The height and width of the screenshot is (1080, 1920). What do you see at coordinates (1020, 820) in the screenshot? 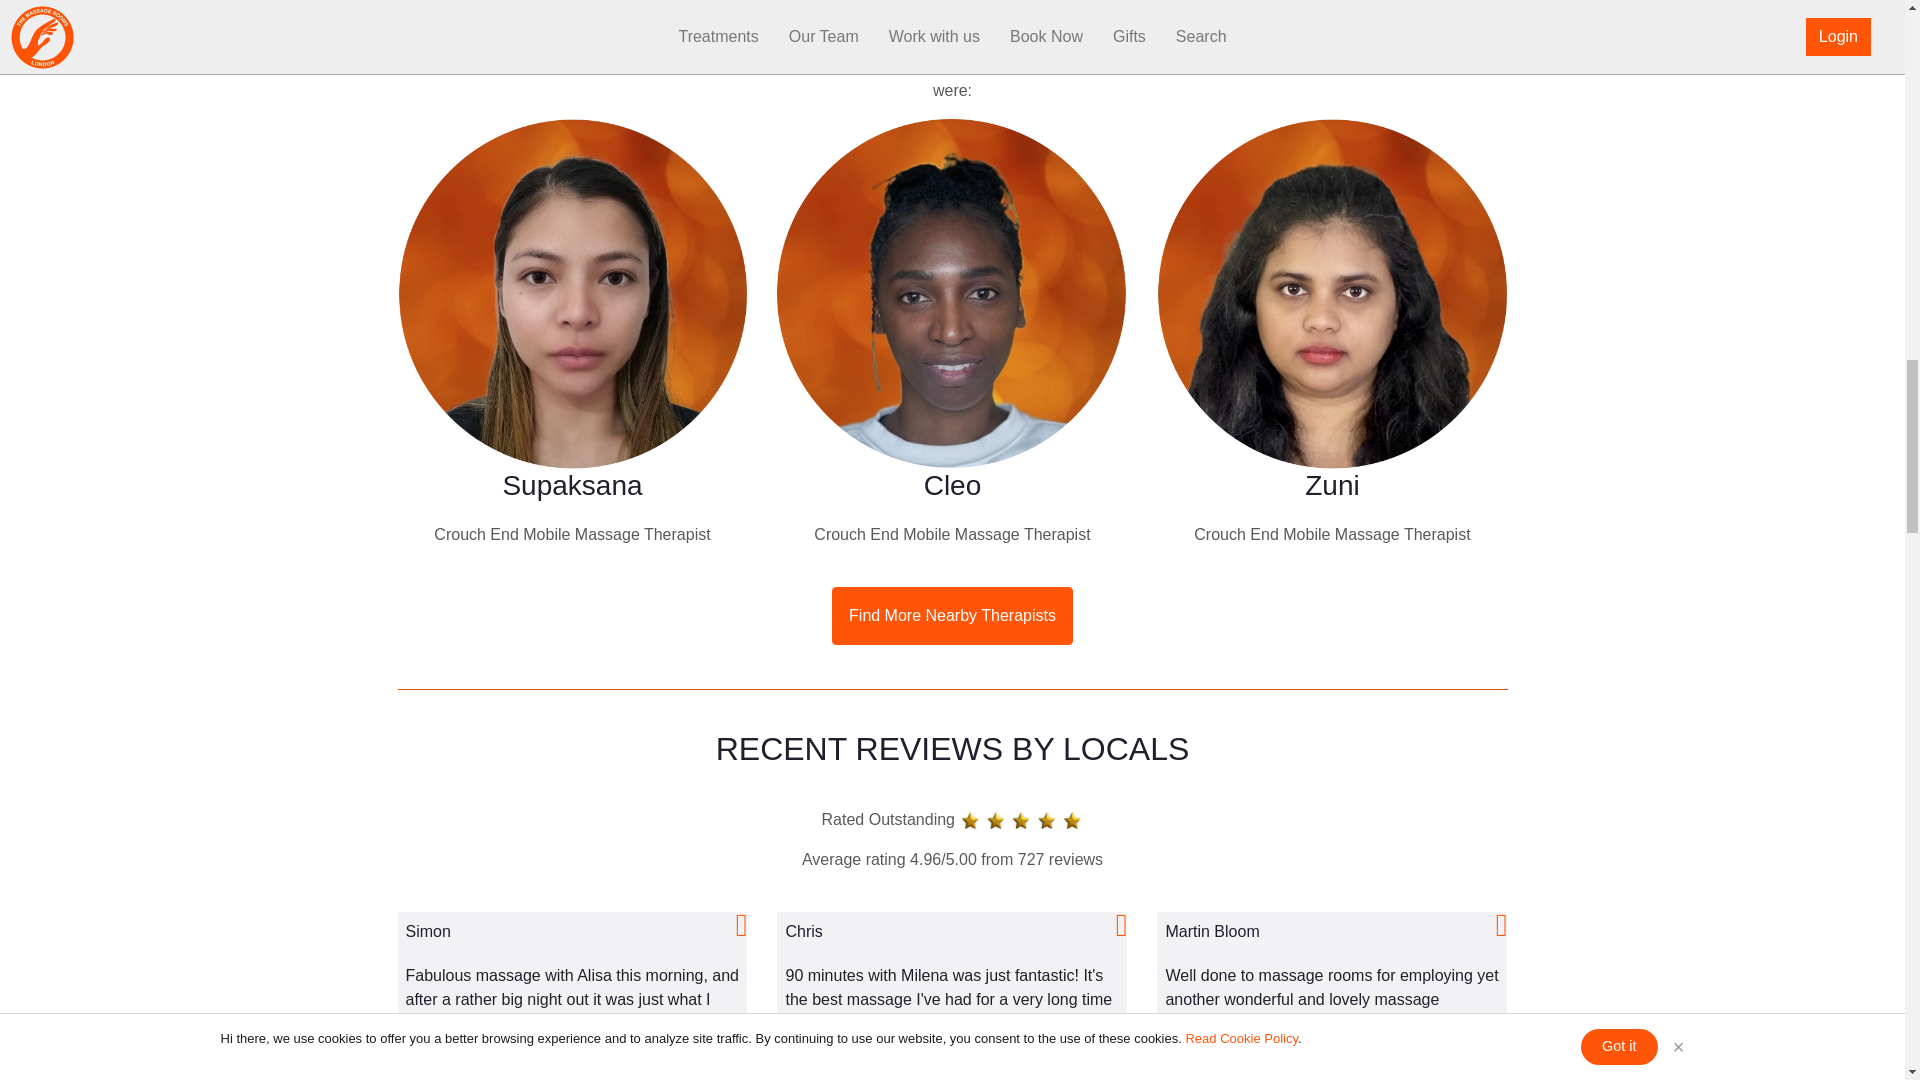
I see `5-star-reviews-rating` at bounding box center [1020, 820].